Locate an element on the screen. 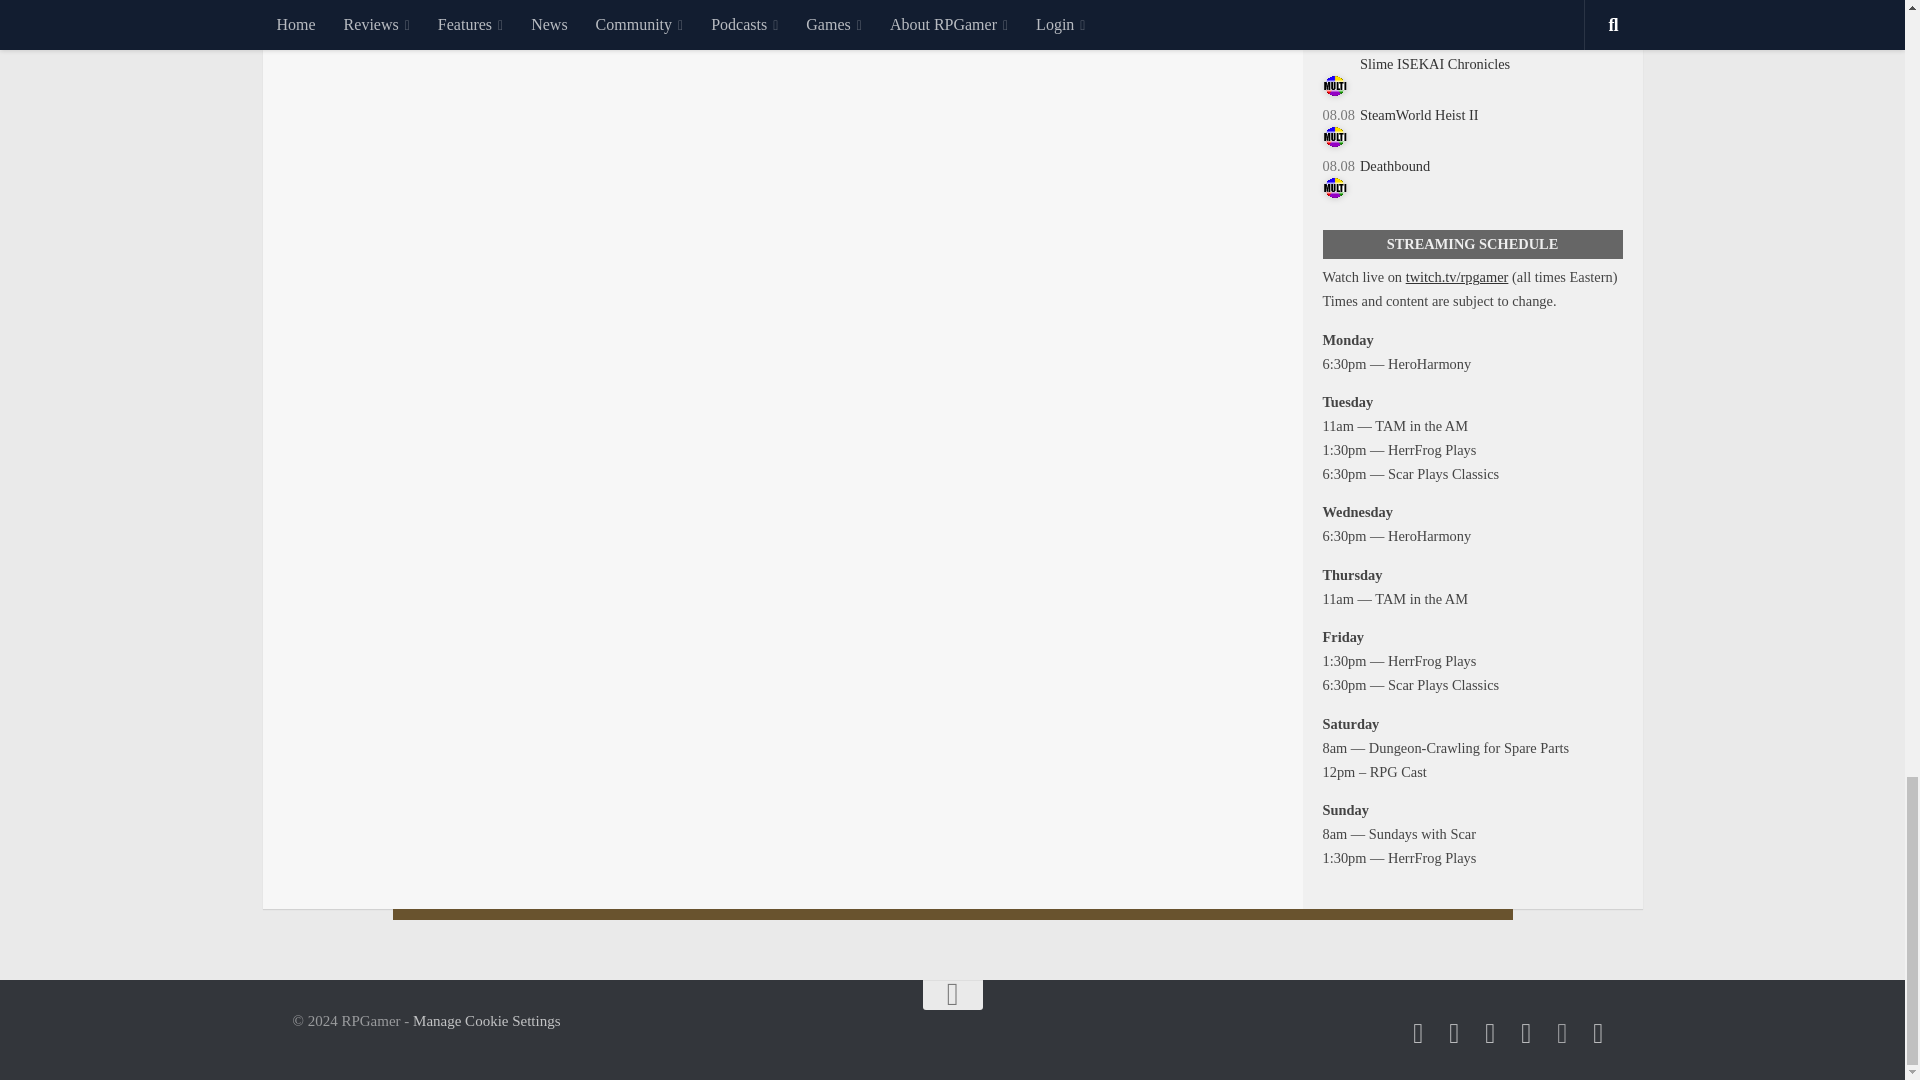 Image resolution: width=1920 pixels, height=1080 pixels. Follow us on Facebook is located at coordinates (1454, 1033).